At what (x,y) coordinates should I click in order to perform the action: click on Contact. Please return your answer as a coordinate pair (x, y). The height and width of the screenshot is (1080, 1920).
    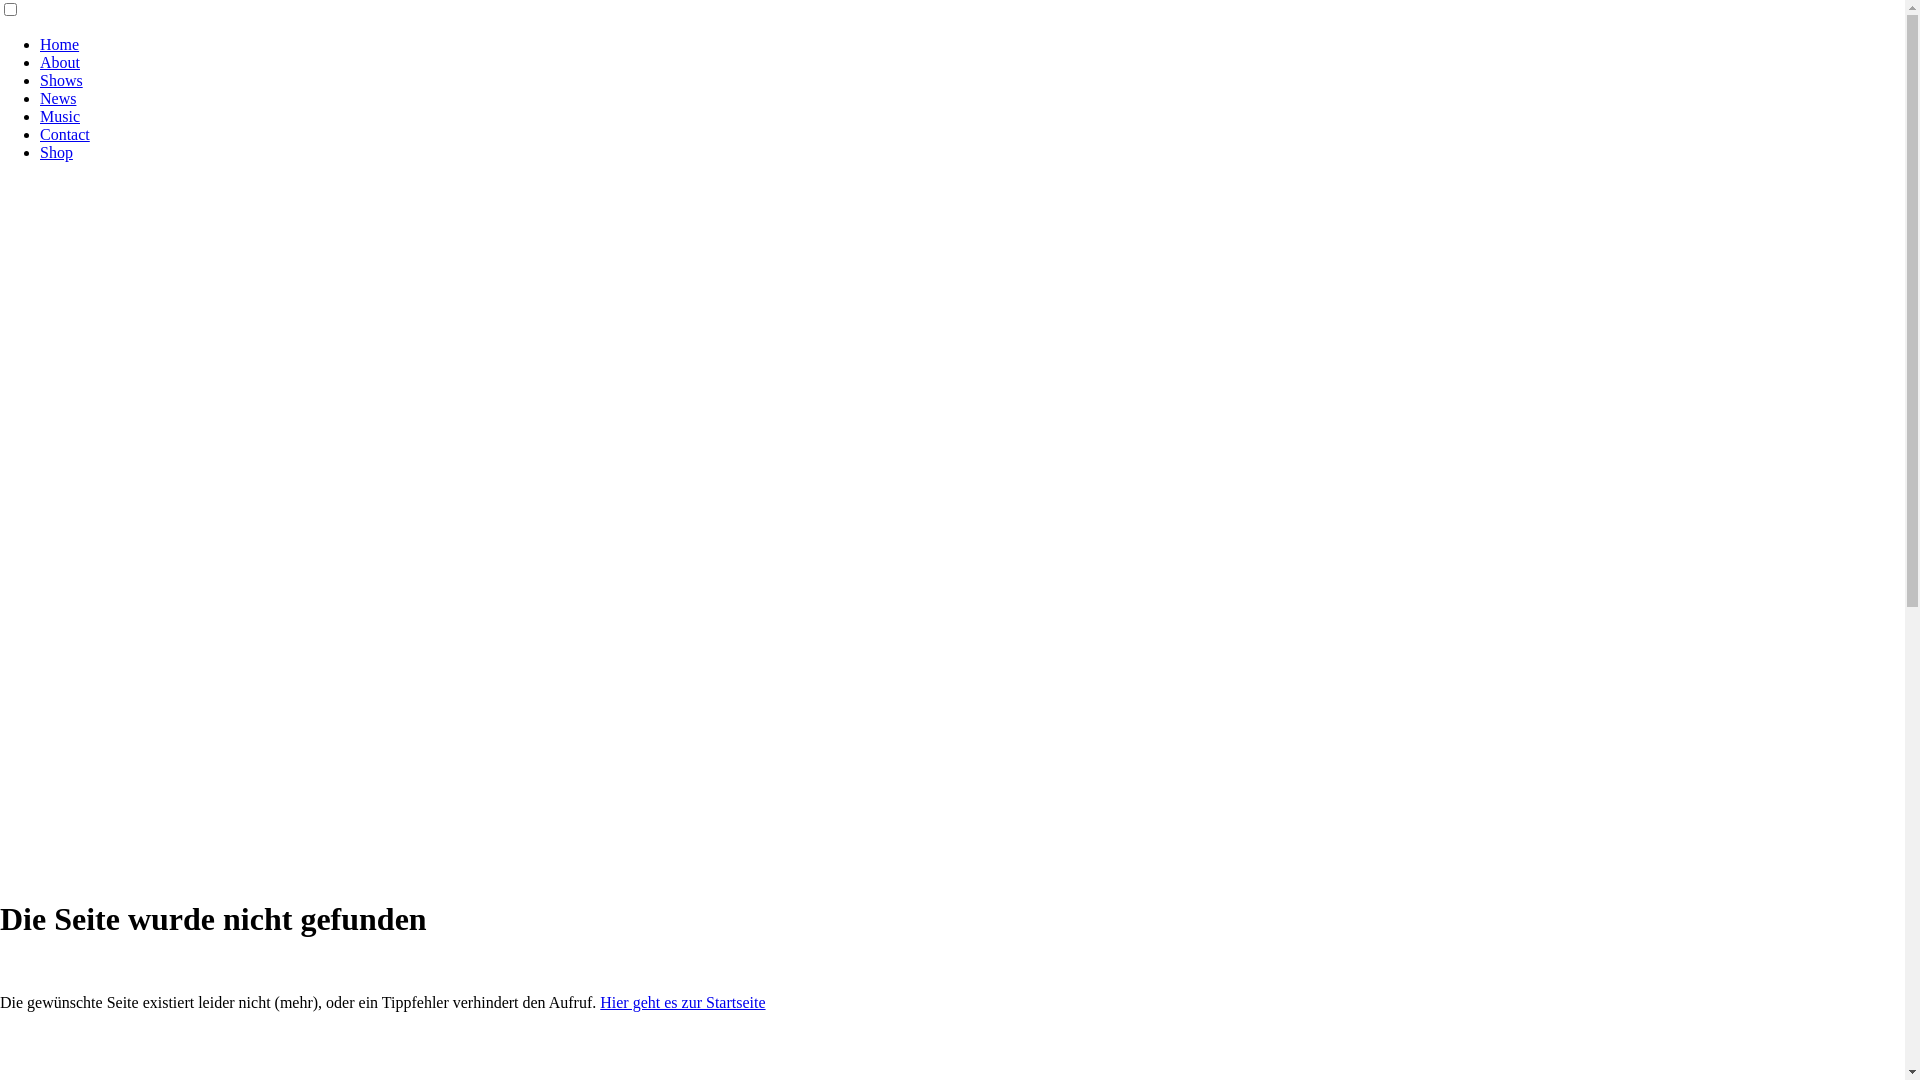
    Looking at the image, I should click on (65, 134).